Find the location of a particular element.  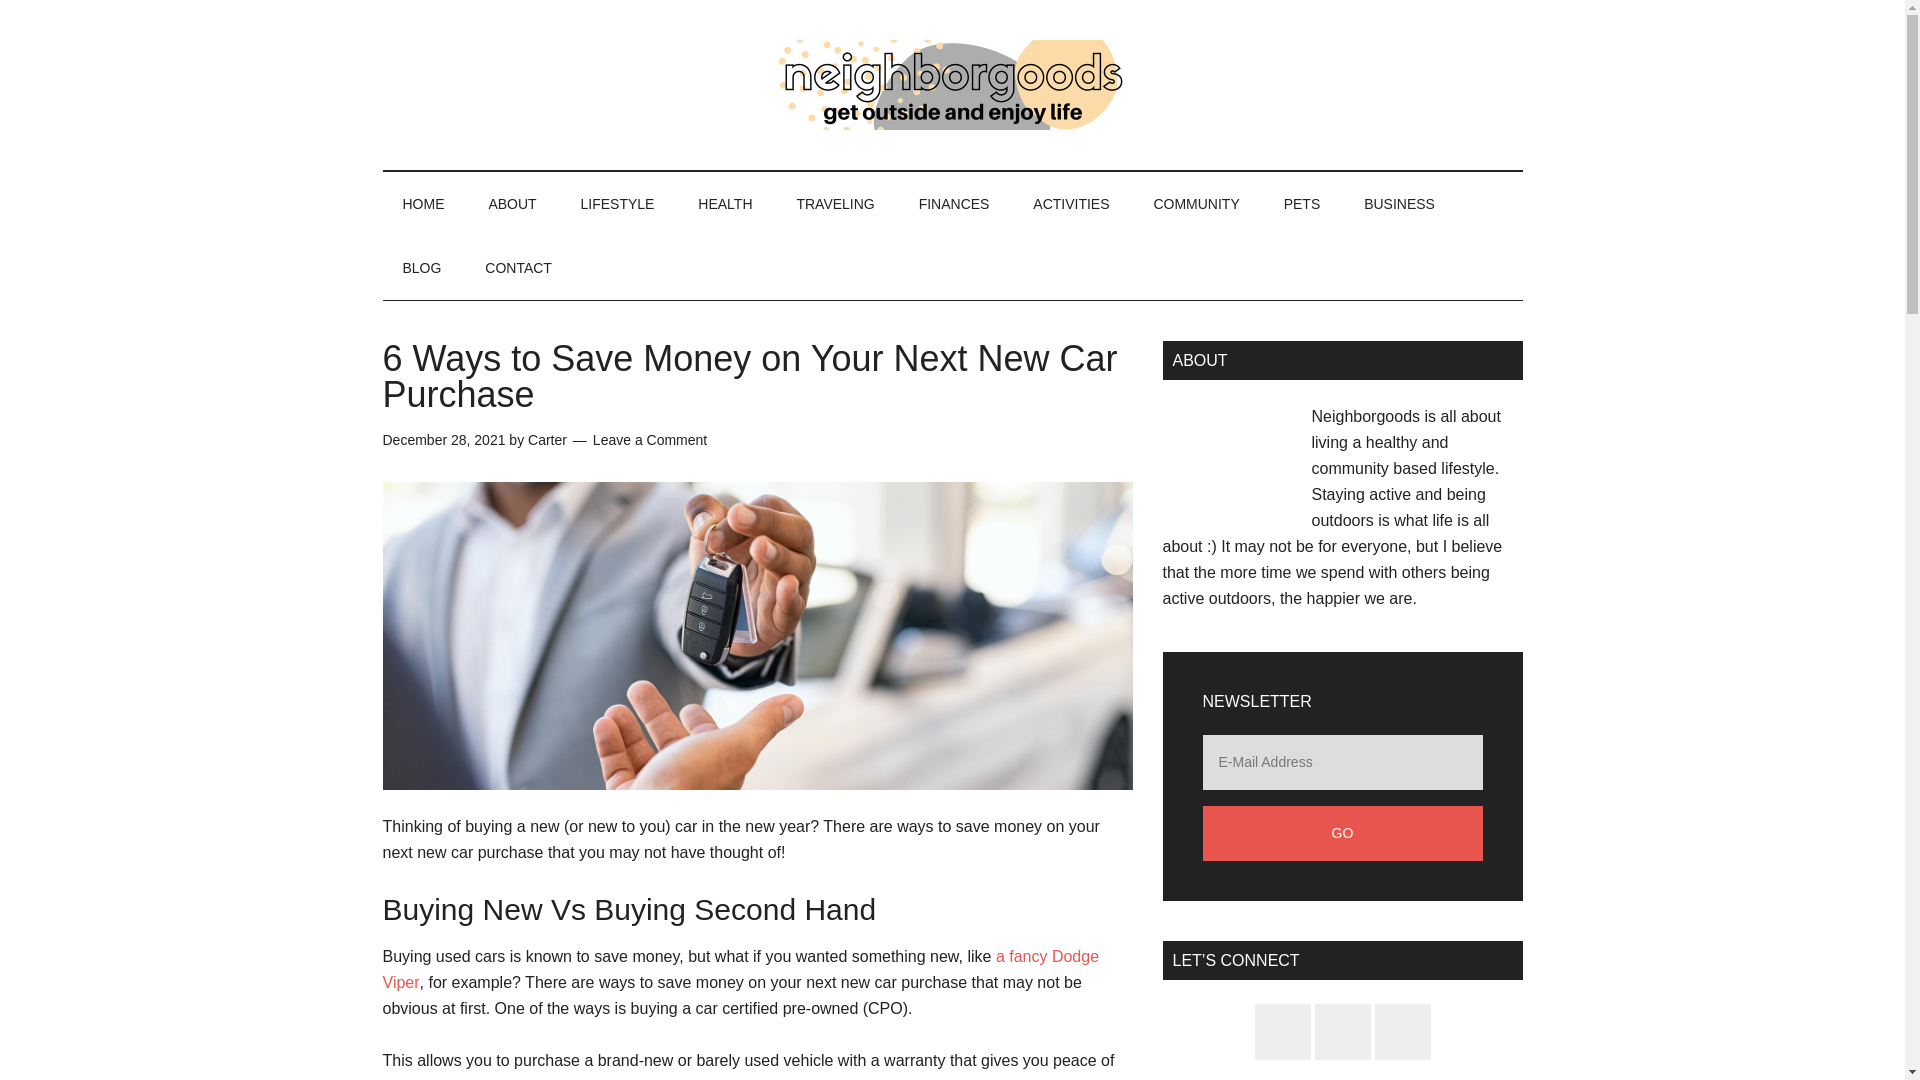

a fancy Dodge Viper is located at coordinates (740, 970).